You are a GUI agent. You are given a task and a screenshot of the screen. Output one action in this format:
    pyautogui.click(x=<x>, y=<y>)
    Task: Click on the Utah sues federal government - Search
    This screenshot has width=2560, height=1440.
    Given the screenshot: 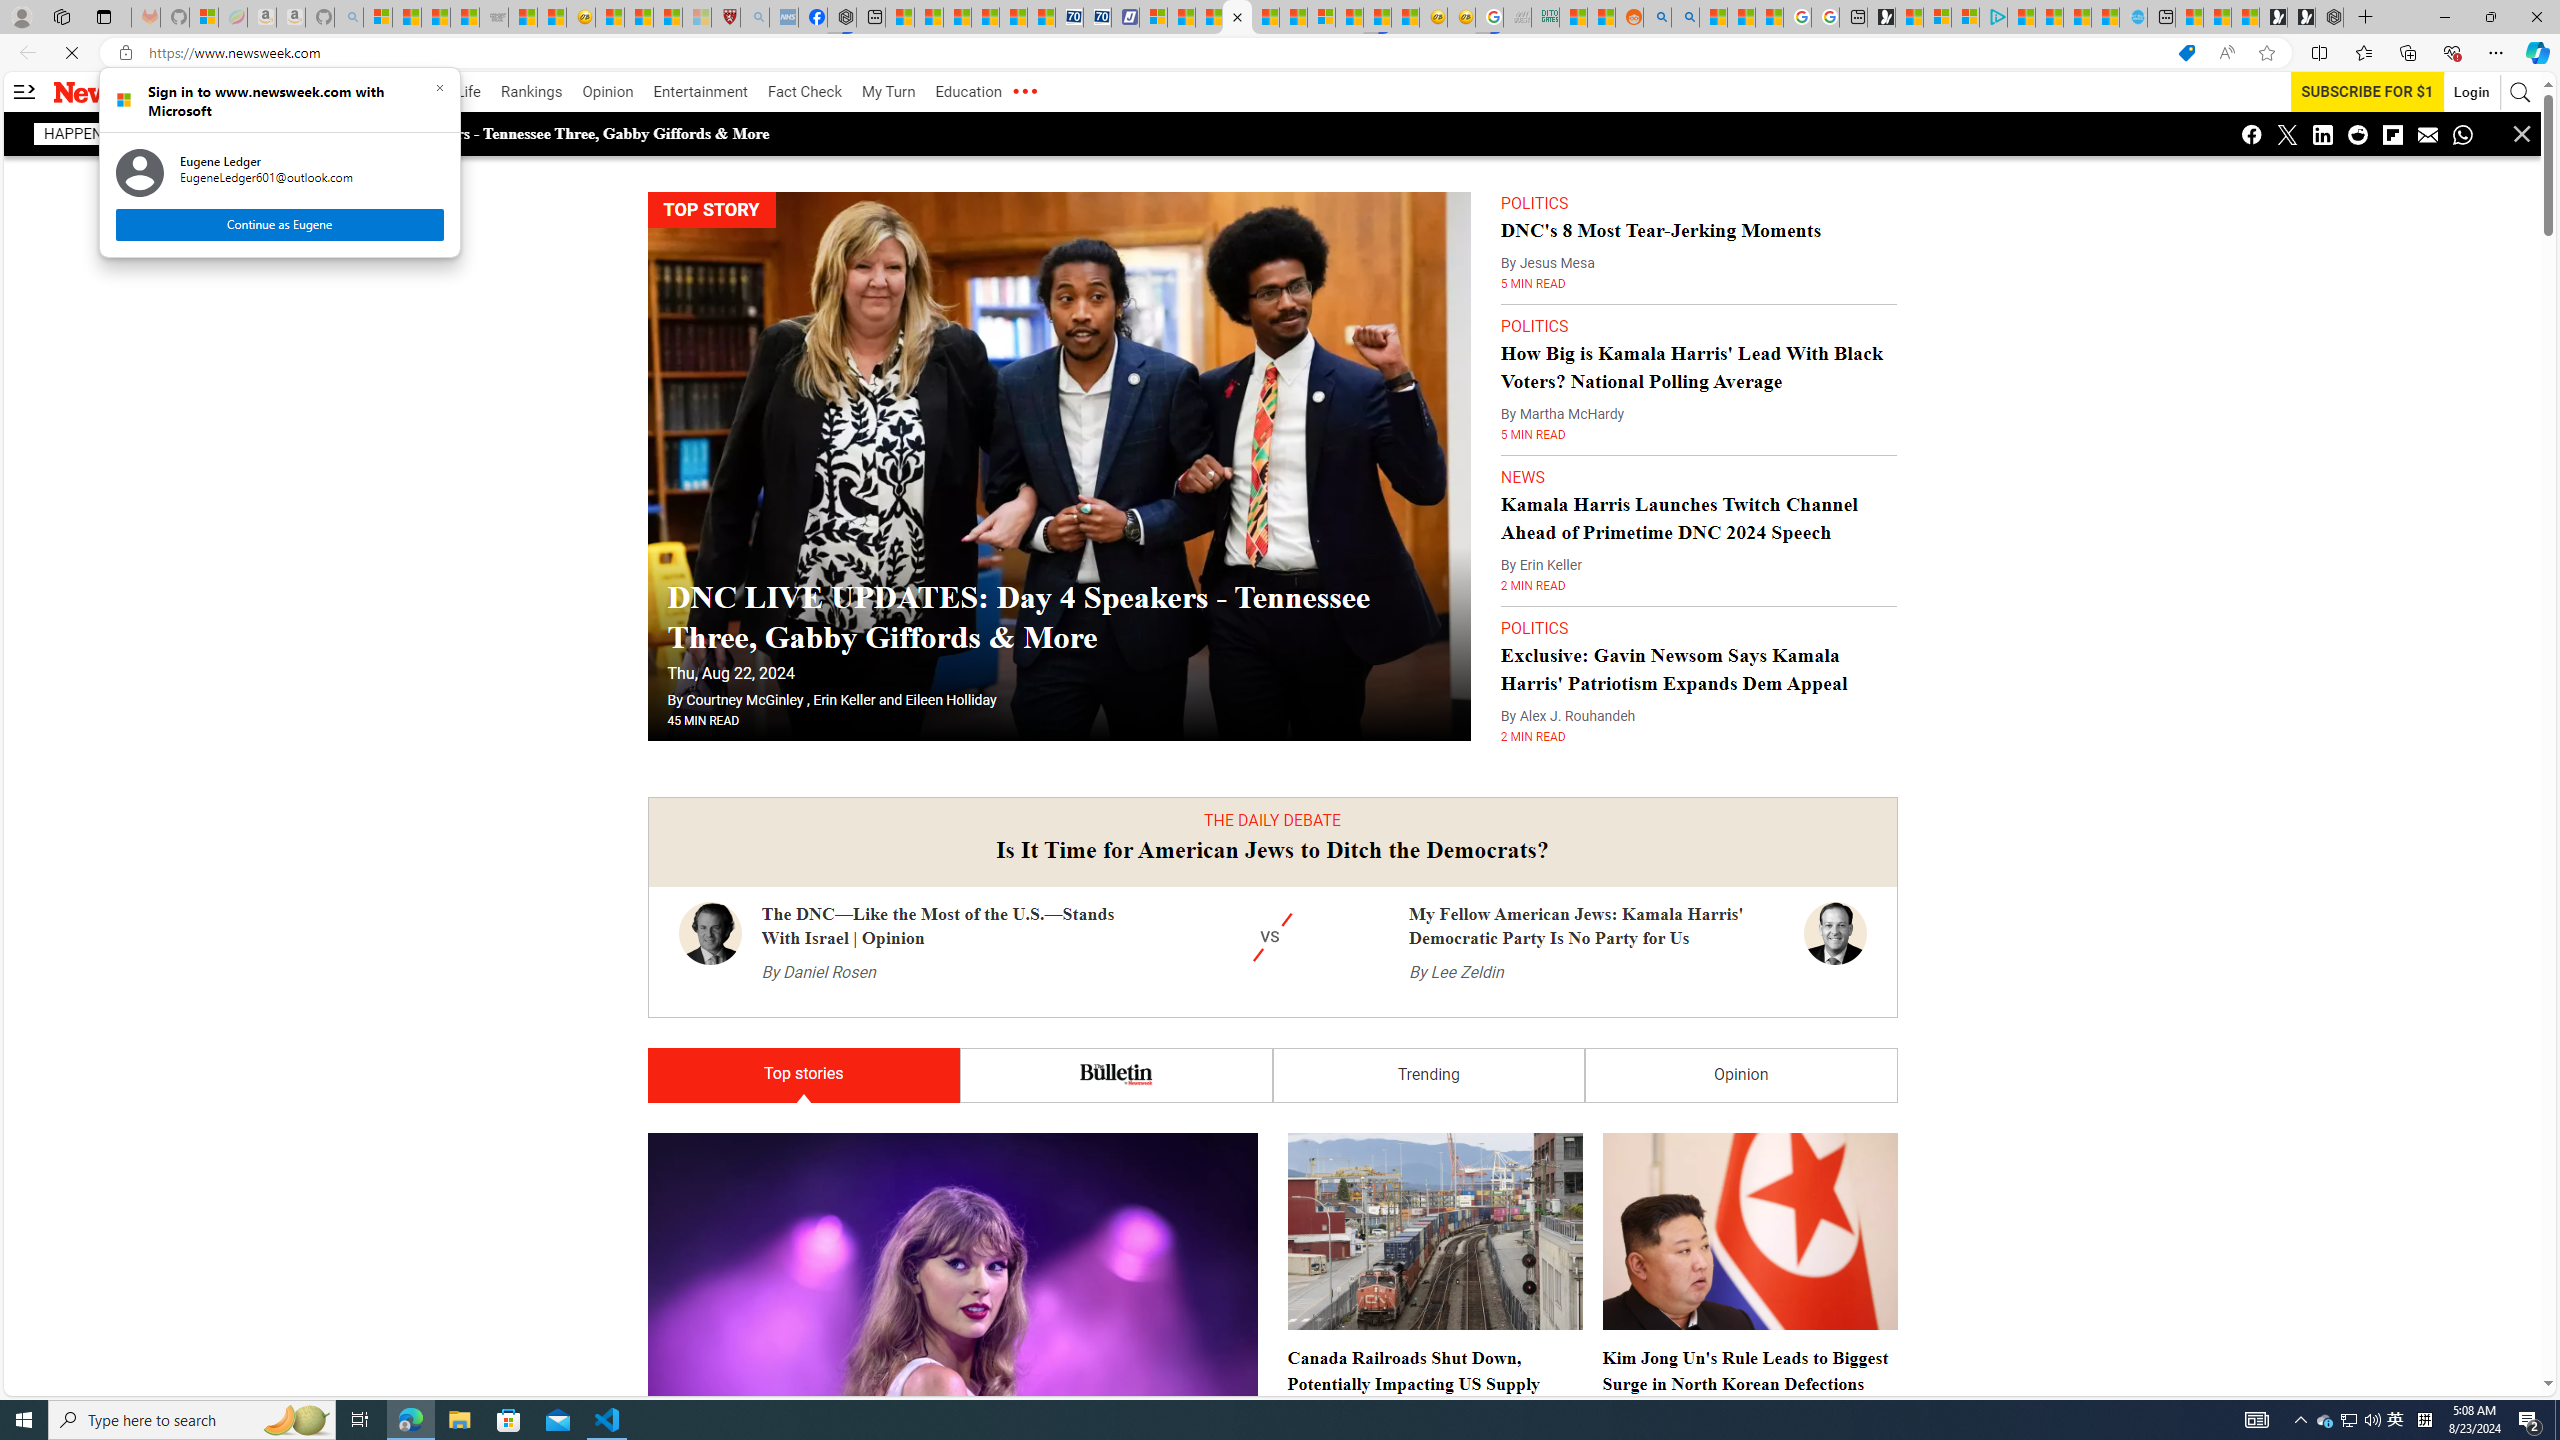 What is the action you would take?
    pyautogui.click(x=1686, y=17)
    